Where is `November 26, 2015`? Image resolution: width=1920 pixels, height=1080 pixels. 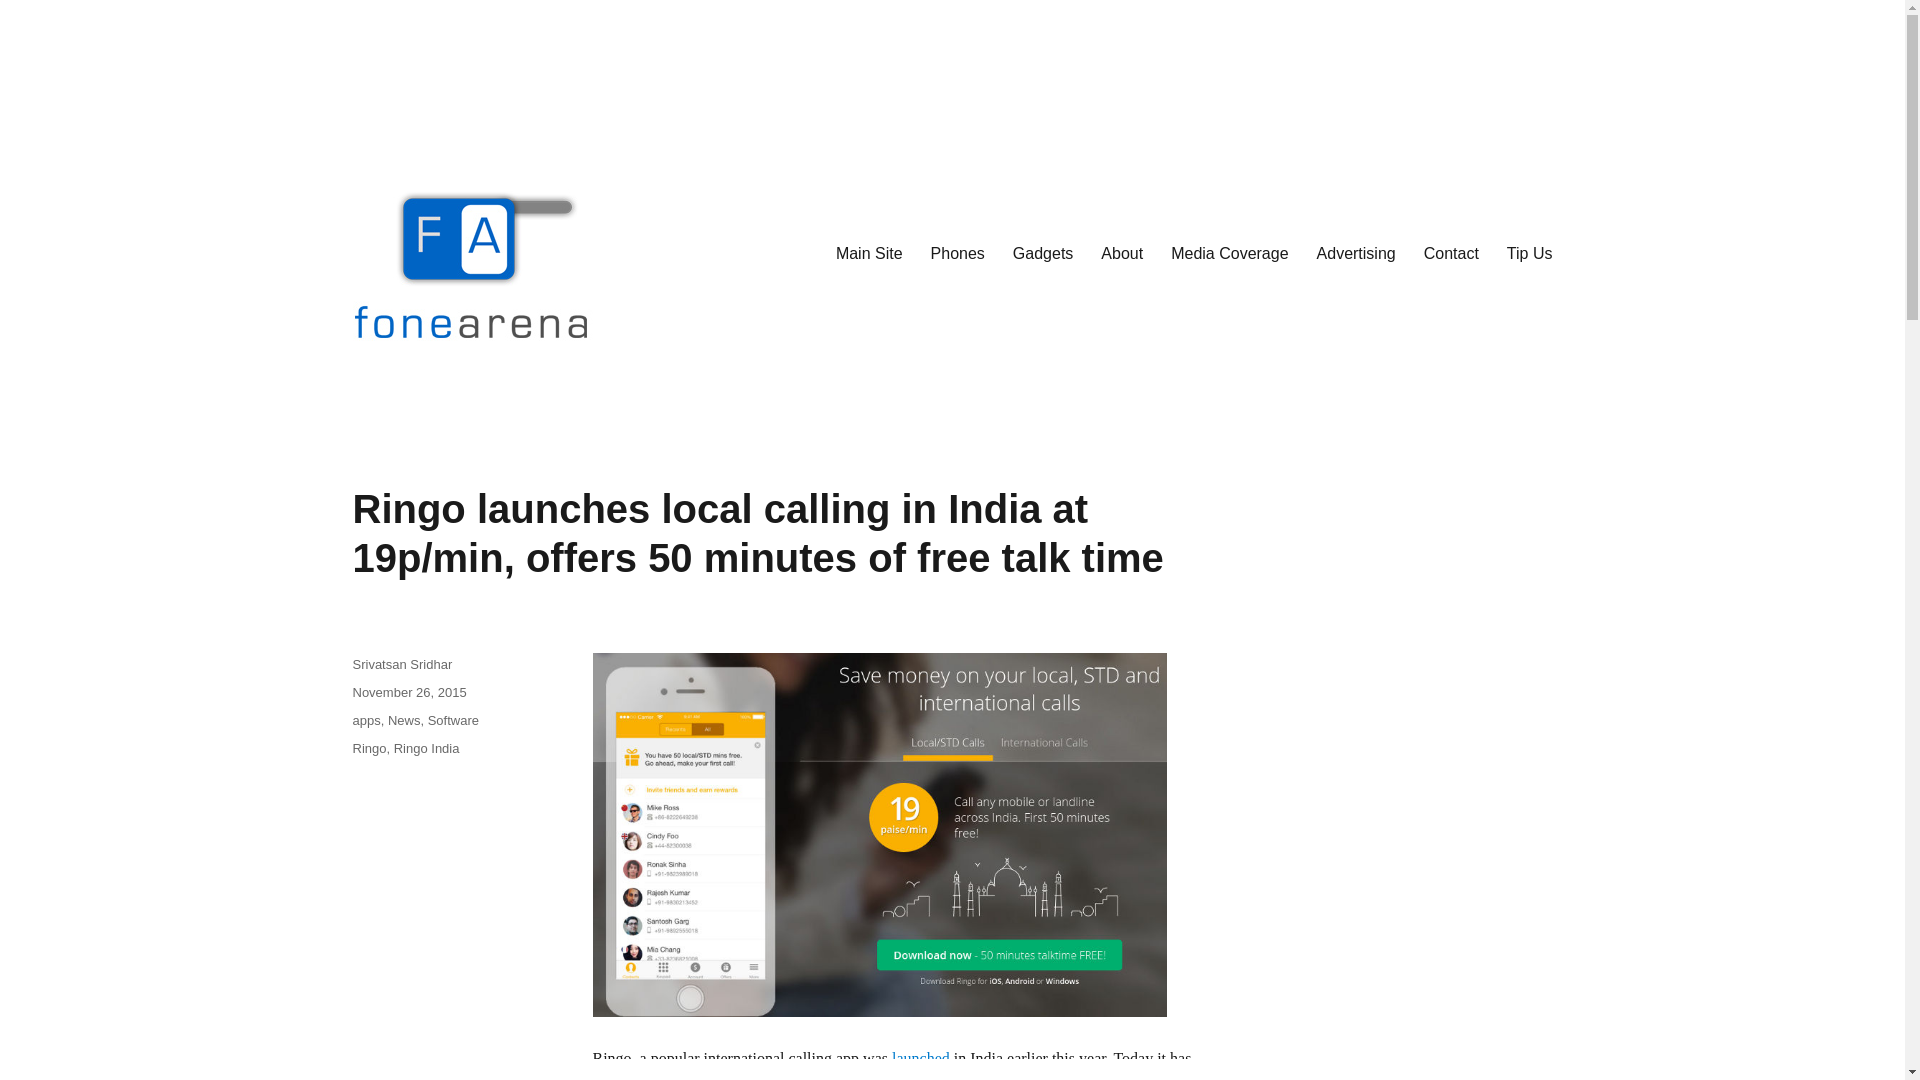 November 26, 2015 is located at coordinates (408, 692).